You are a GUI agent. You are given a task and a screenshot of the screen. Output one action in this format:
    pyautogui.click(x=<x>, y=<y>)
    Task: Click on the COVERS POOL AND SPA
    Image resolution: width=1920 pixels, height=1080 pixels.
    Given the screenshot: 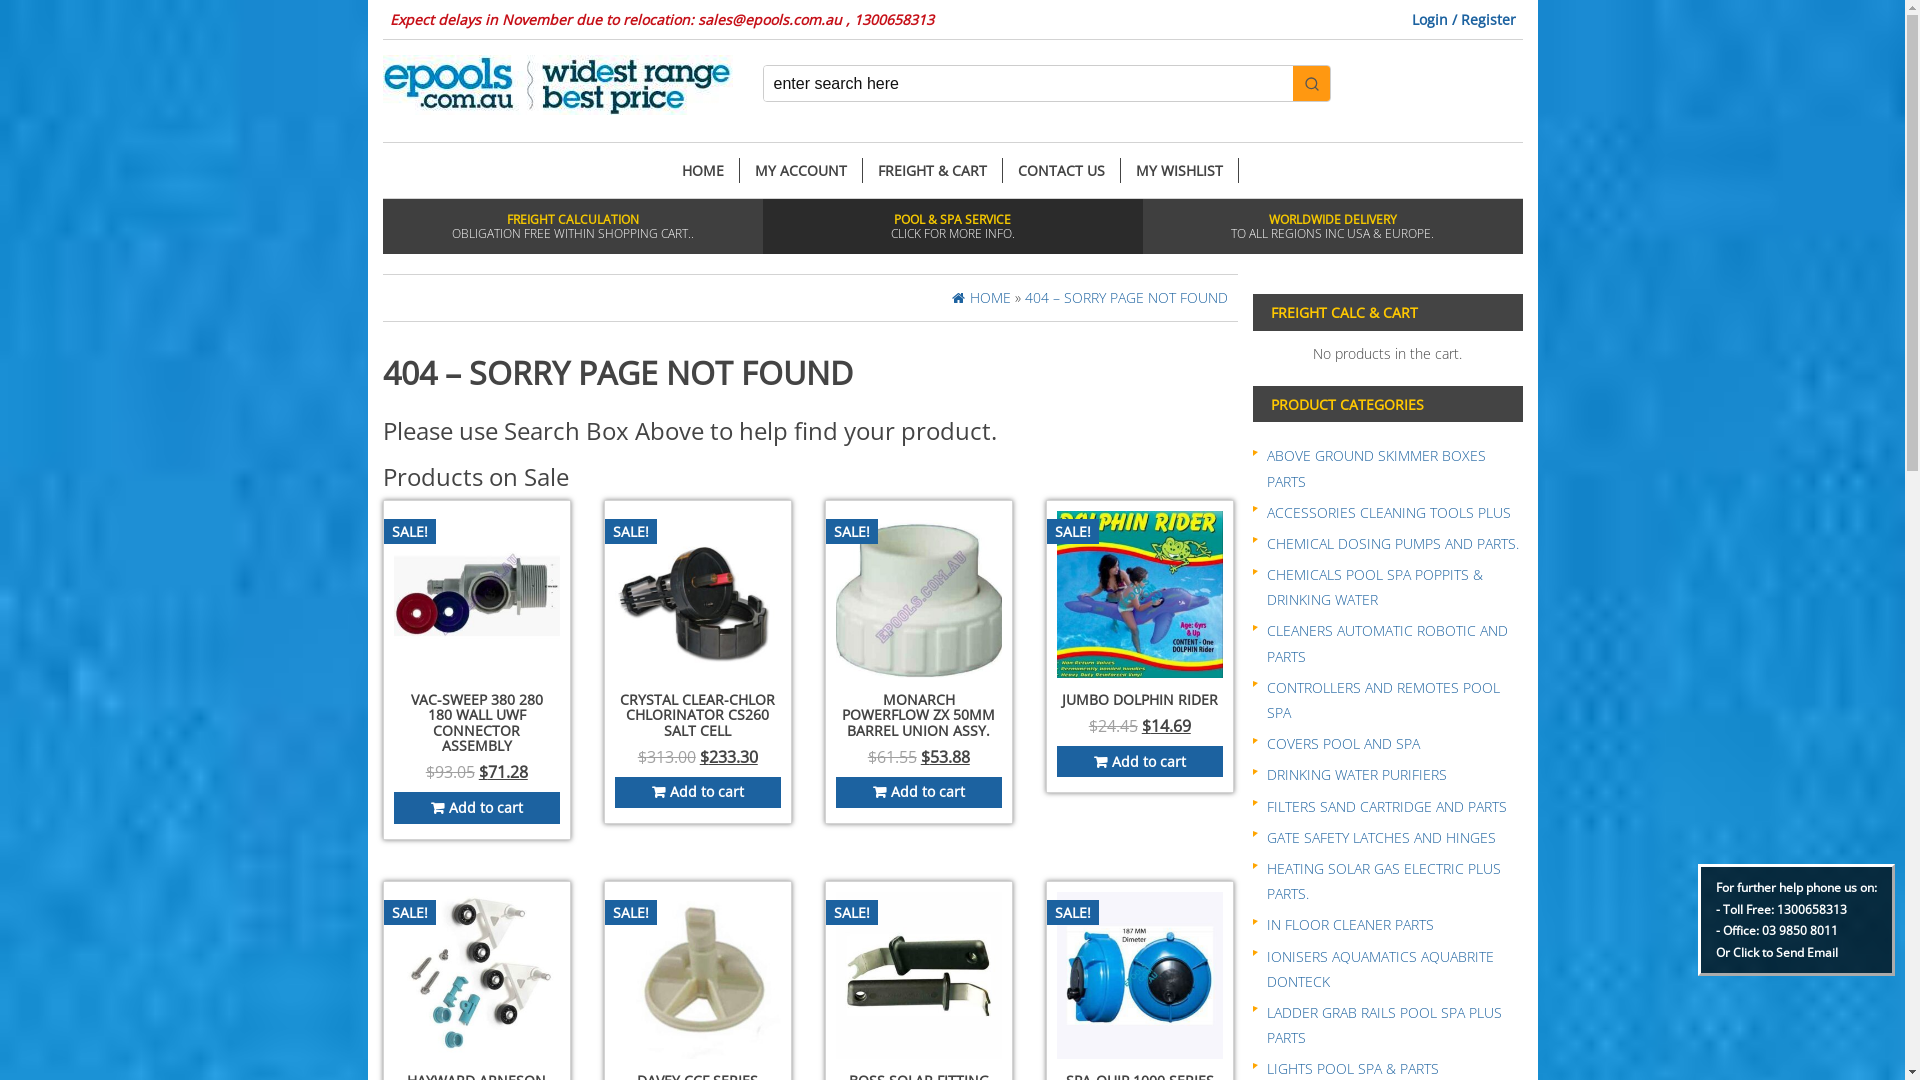 What is the action you would take?
    pyautogui.click(x=1342, y=744)
    